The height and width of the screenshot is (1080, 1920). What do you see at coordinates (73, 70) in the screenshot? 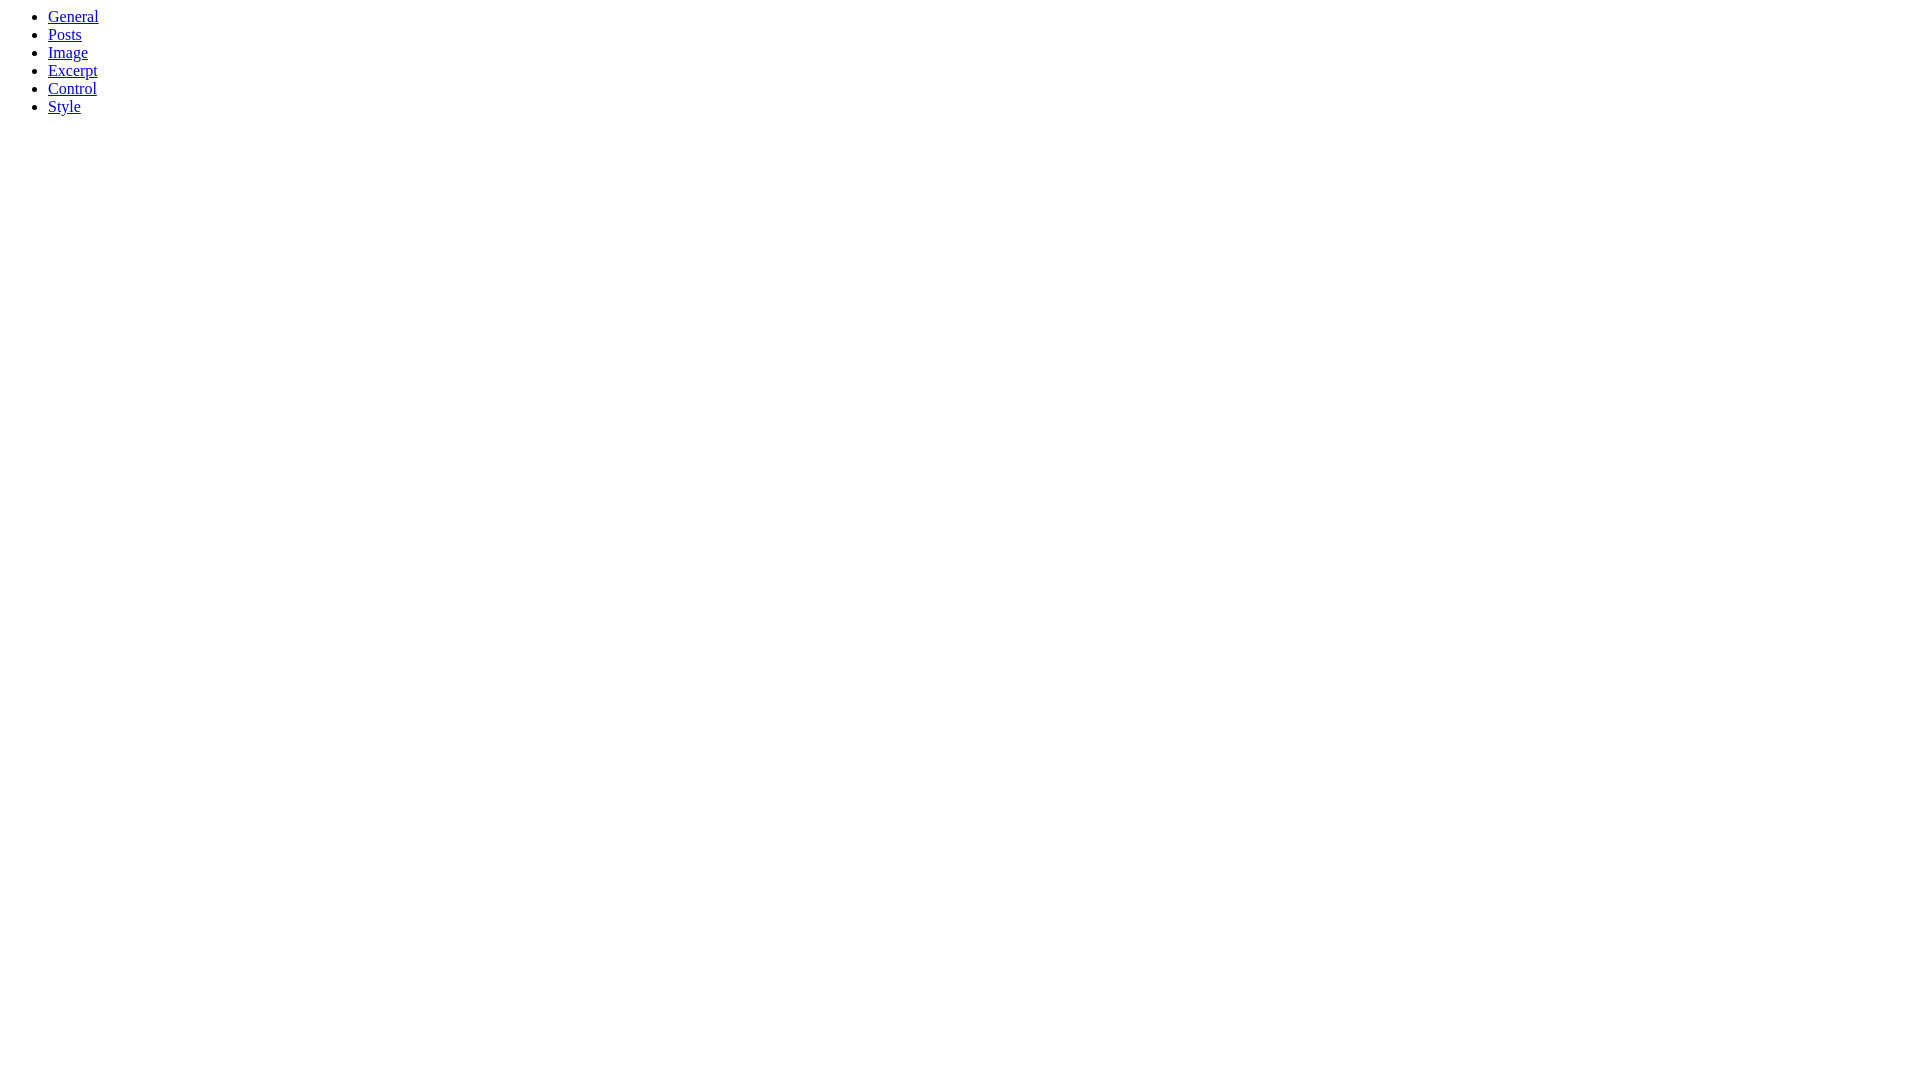
I see `Excerpt` at bounding box center [73, 70].